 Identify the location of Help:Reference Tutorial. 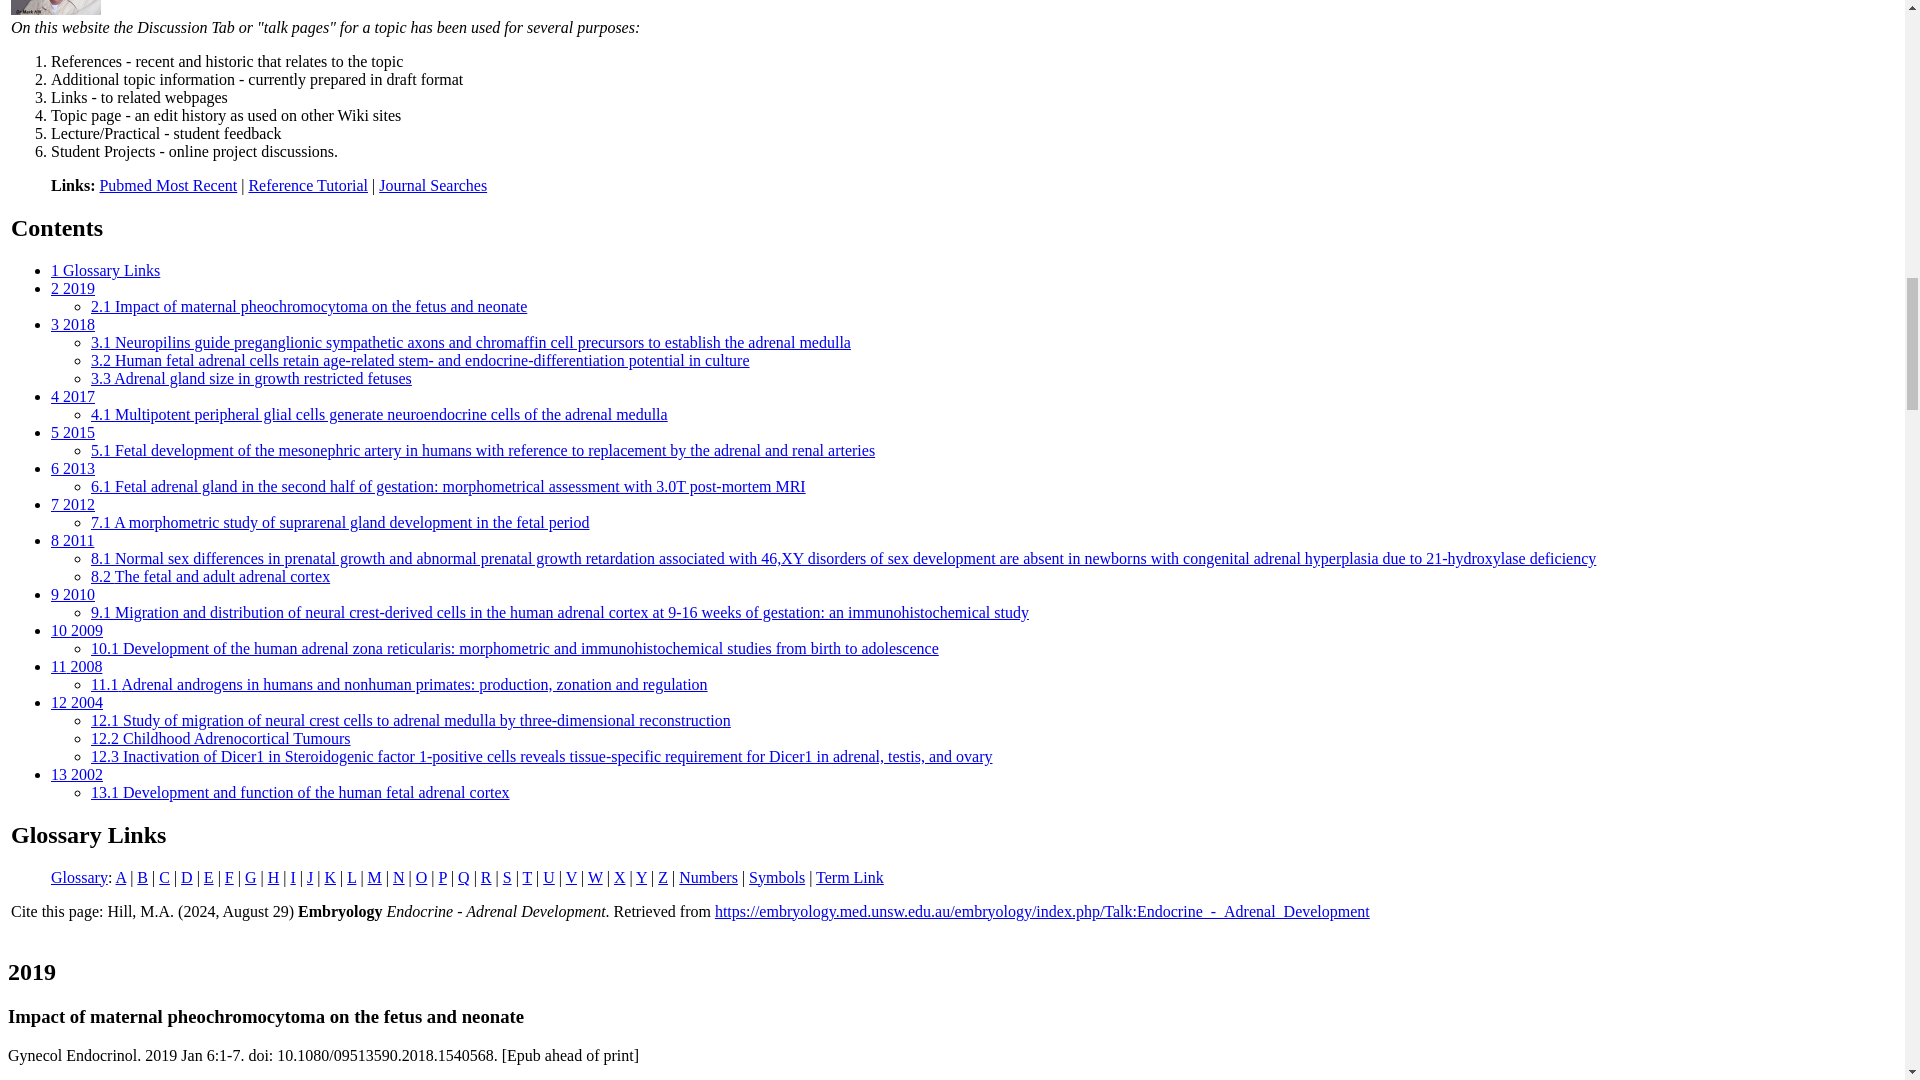
(308, 186).